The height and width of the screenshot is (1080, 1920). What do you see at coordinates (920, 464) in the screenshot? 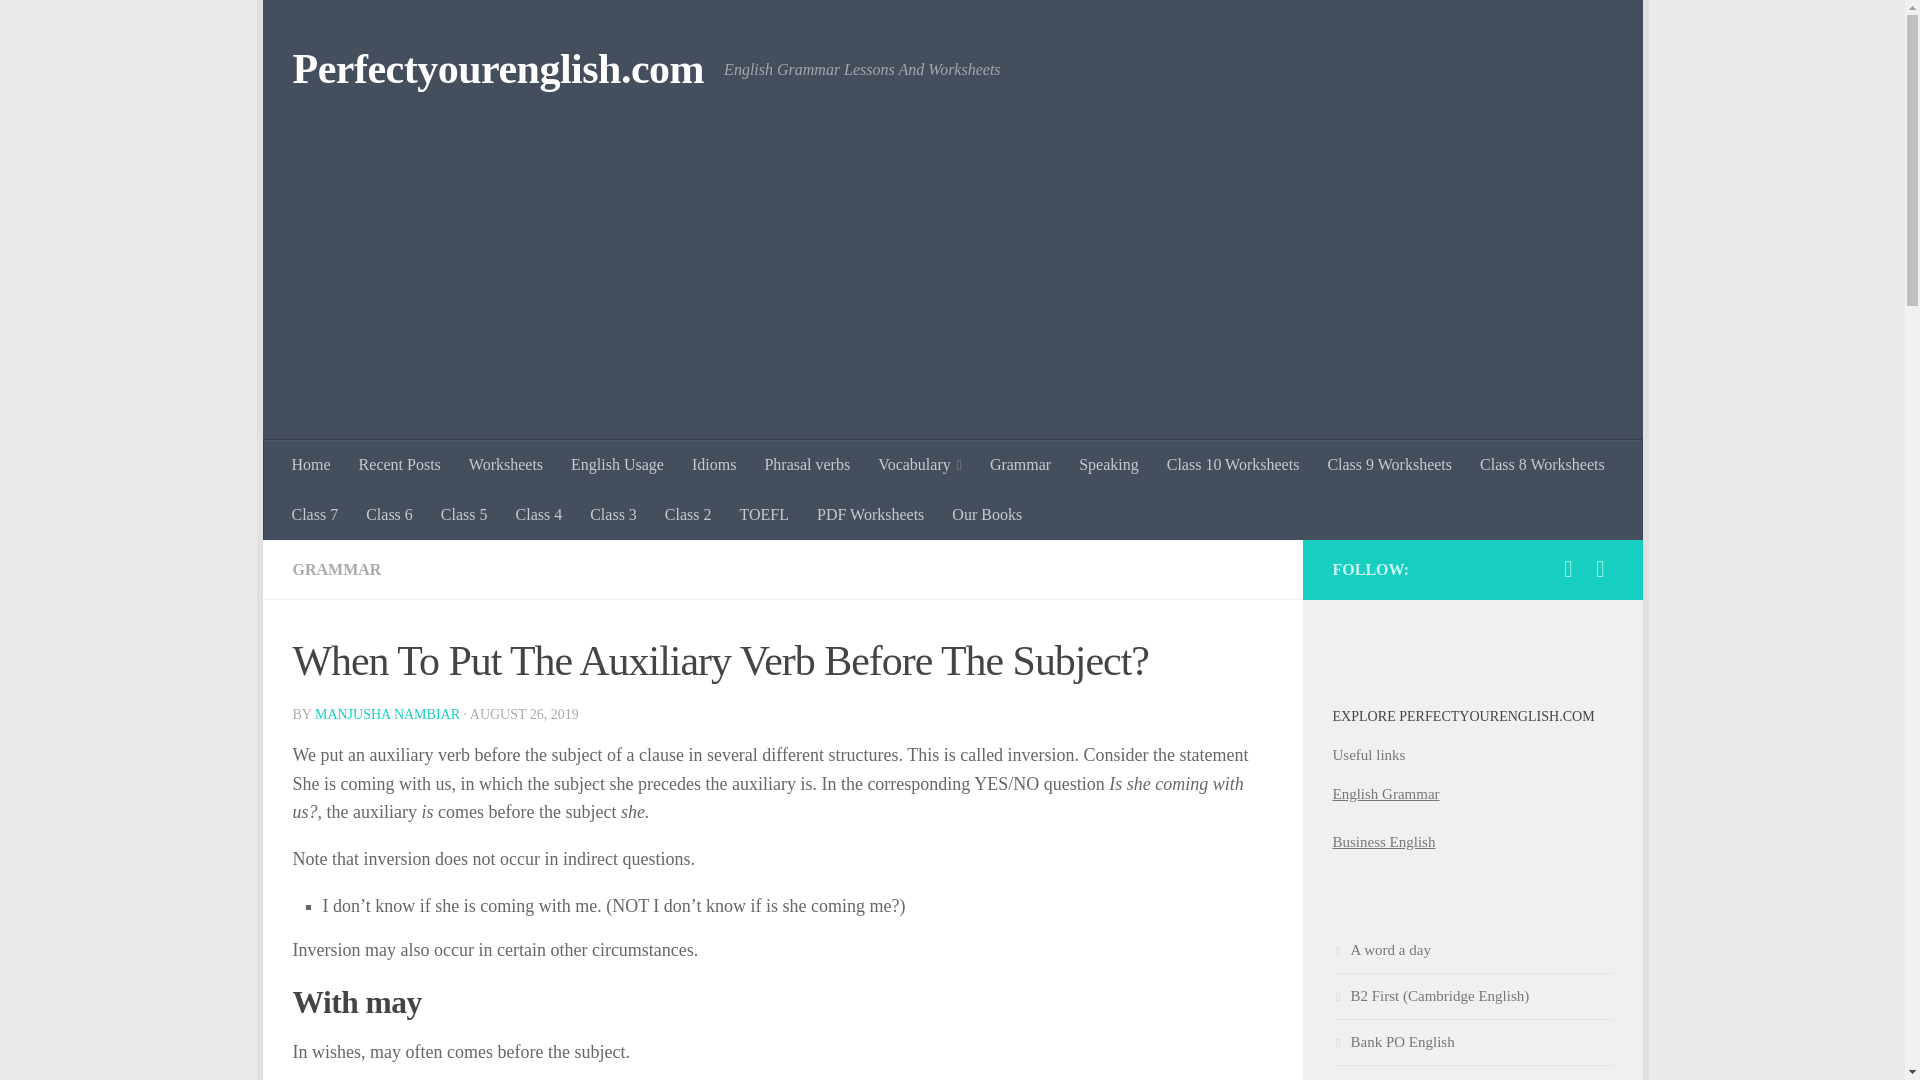
I see `Vocabulary` at bounding box center [920, 464].